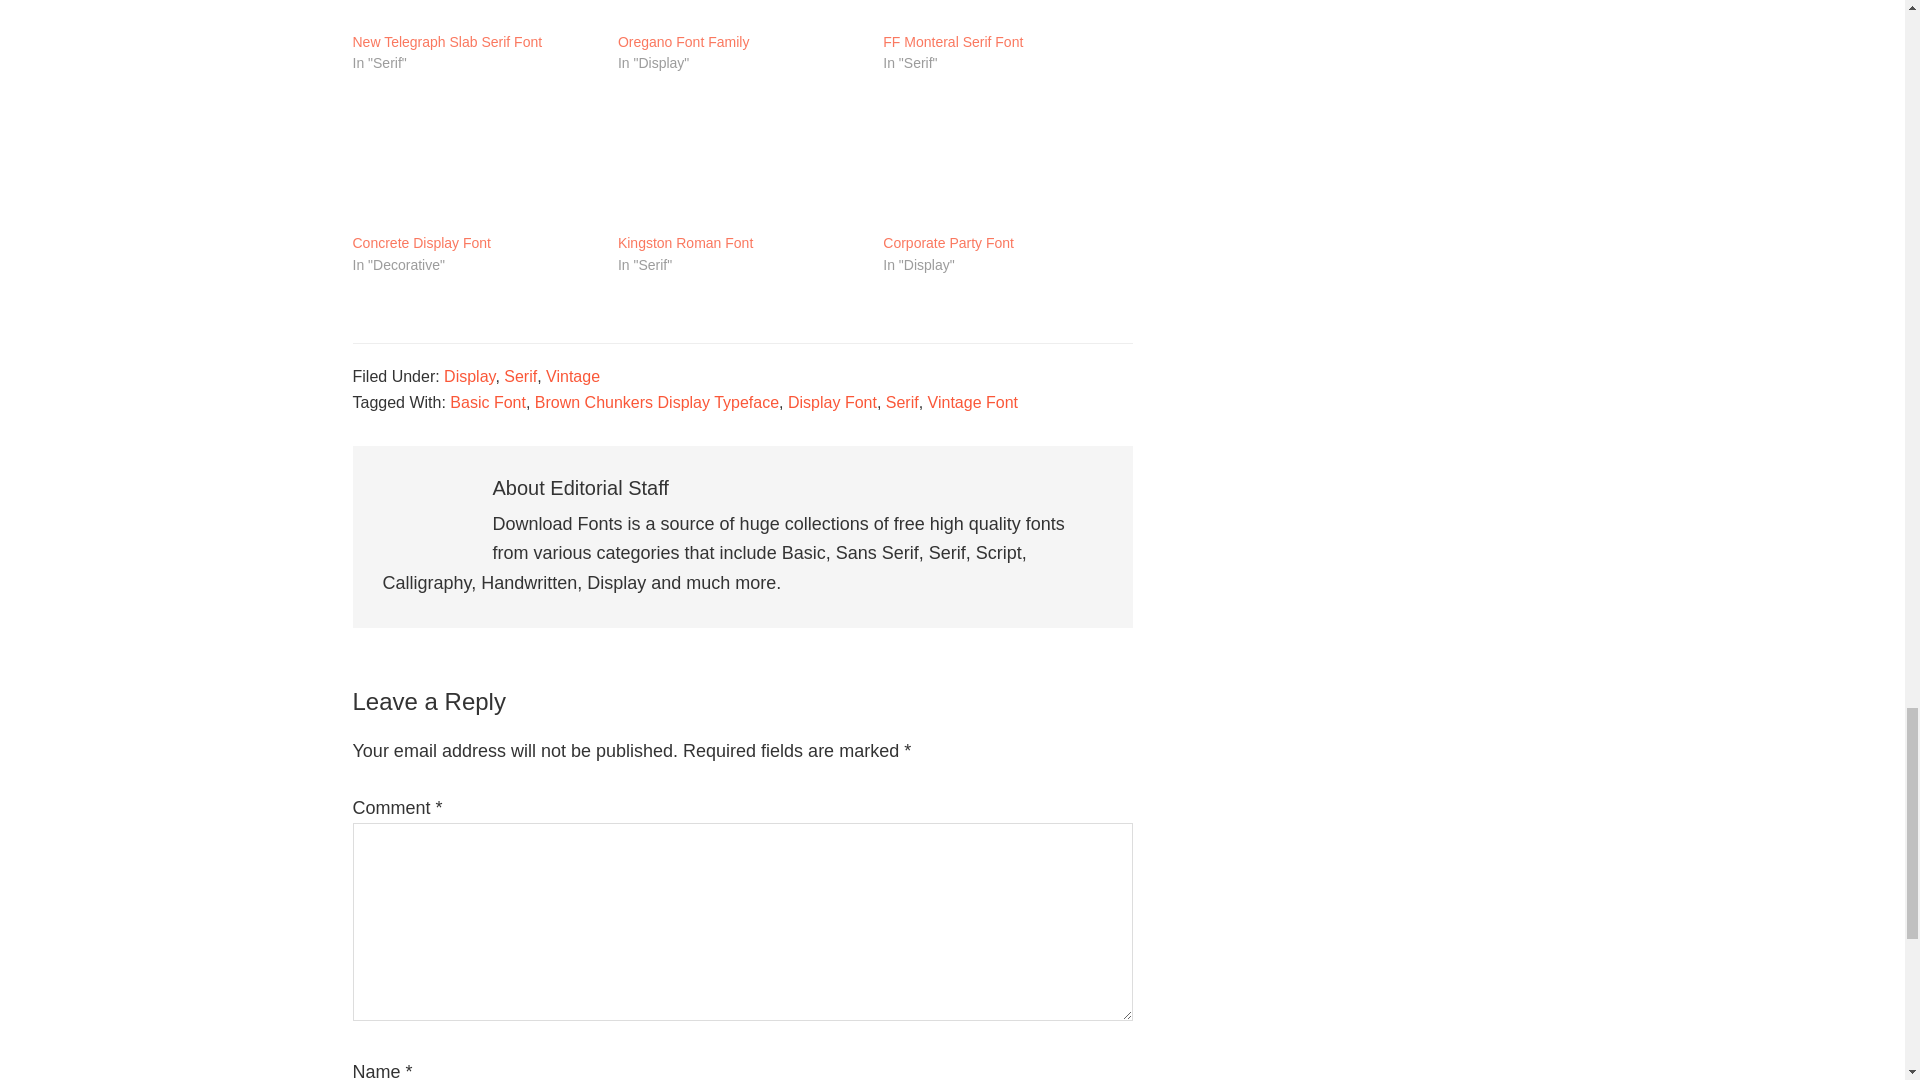  I want to click on Vintage, so click(572, 376).